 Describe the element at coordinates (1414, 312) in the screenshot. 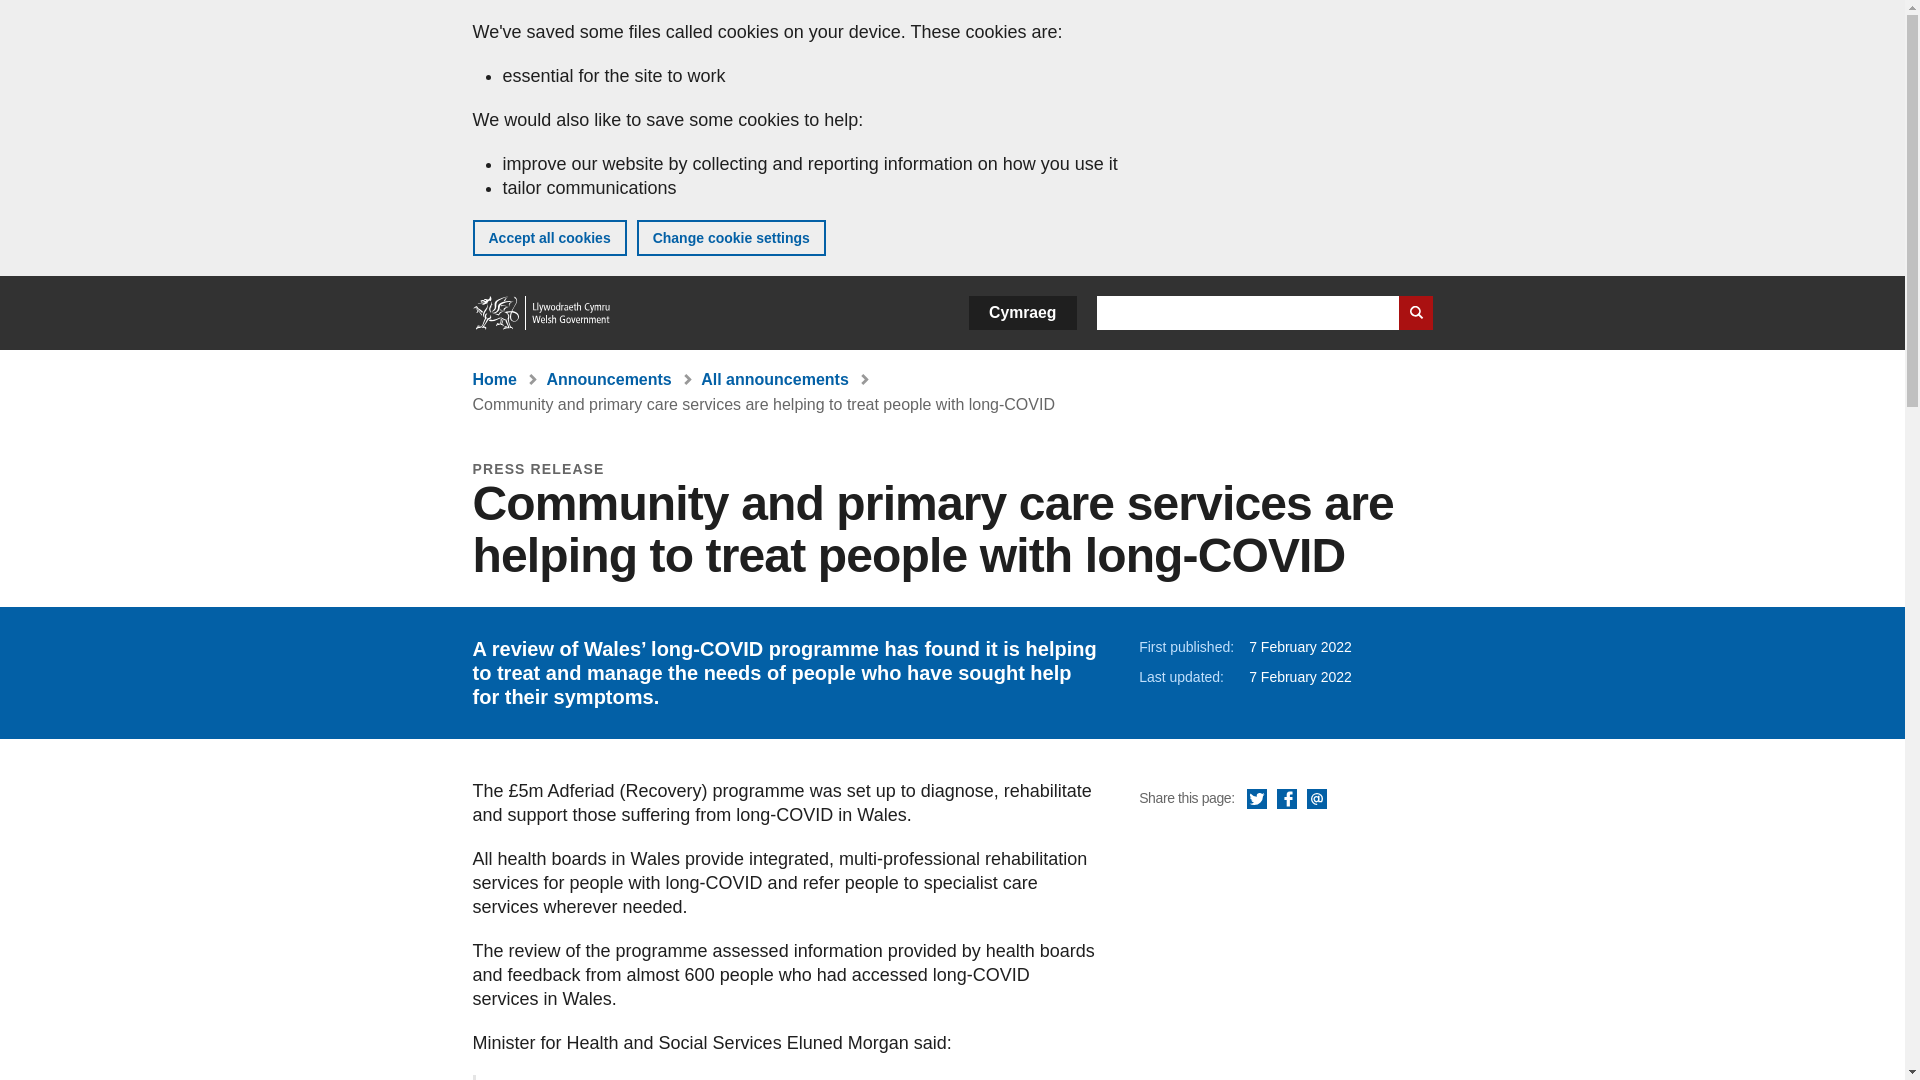

I see `Search website` at that location.